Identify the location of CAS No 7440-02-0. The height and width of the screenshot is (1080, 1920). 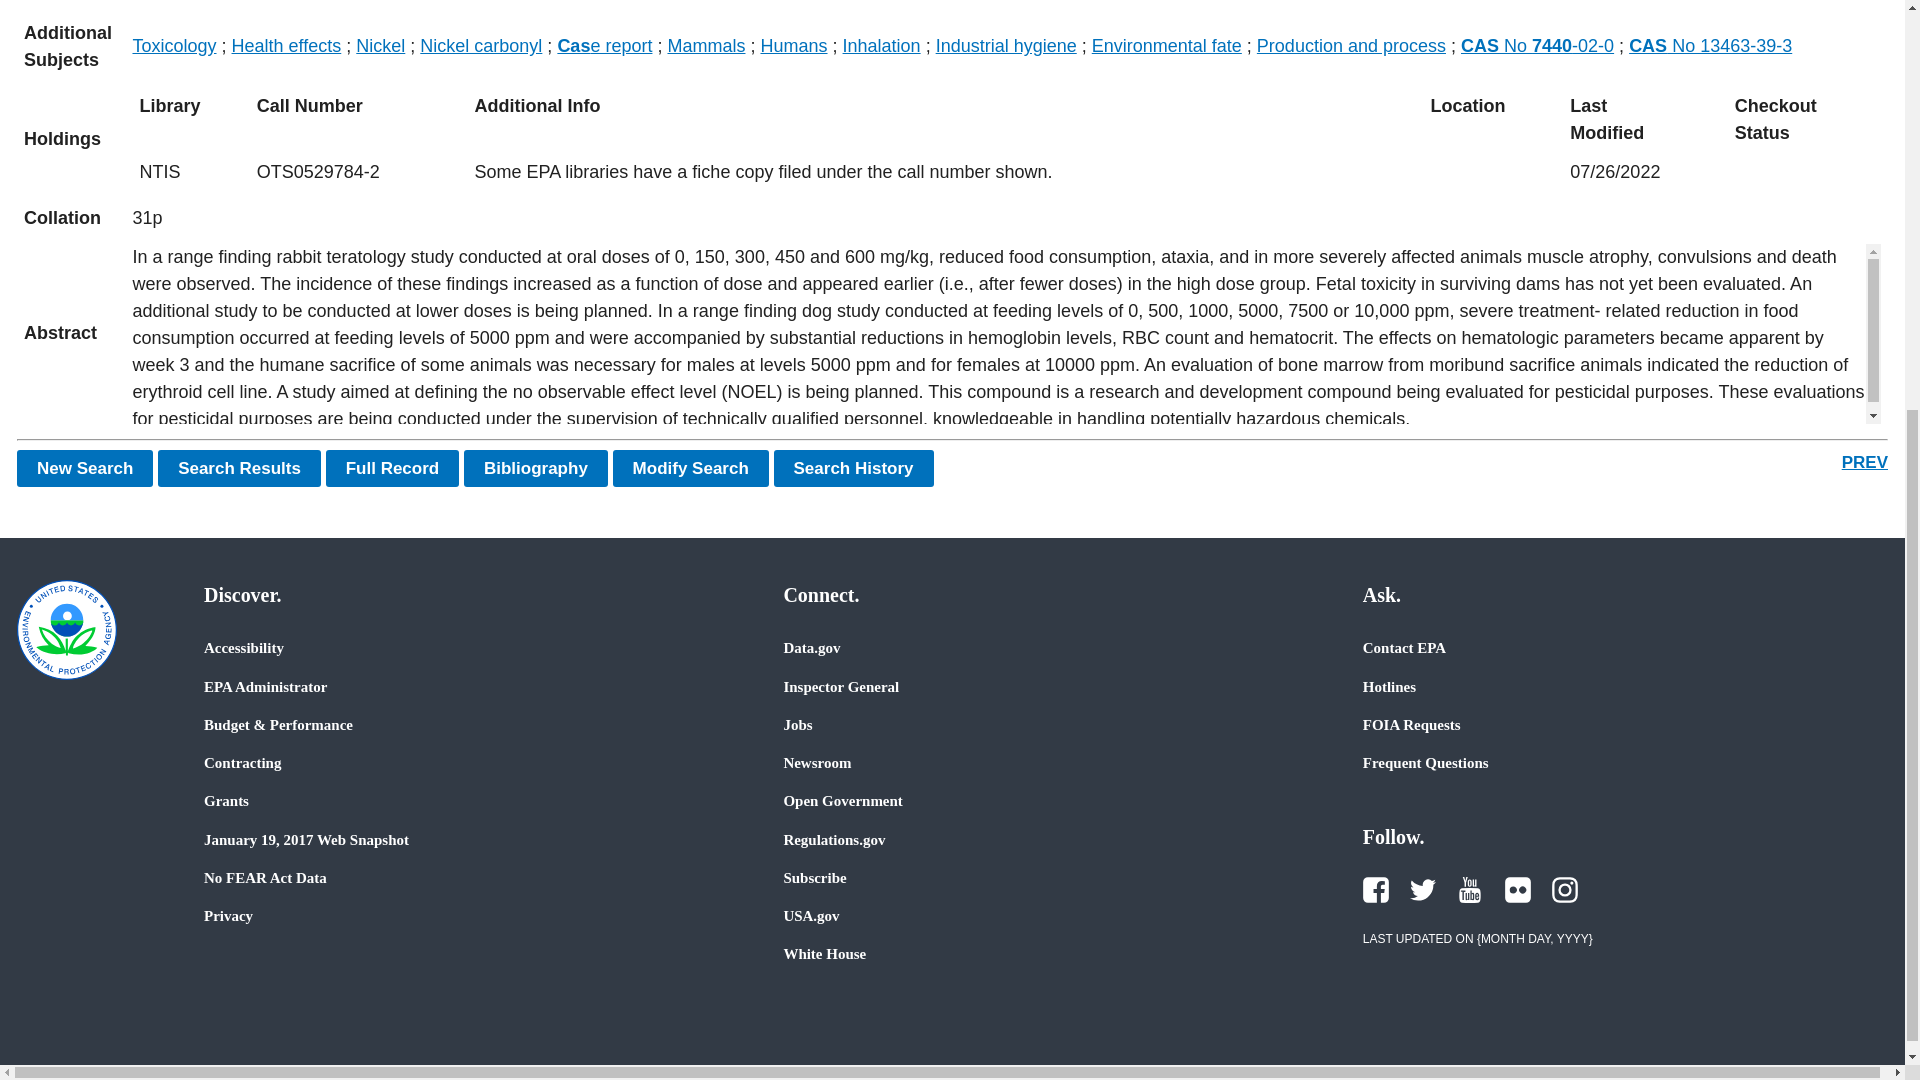
(1538, 46).